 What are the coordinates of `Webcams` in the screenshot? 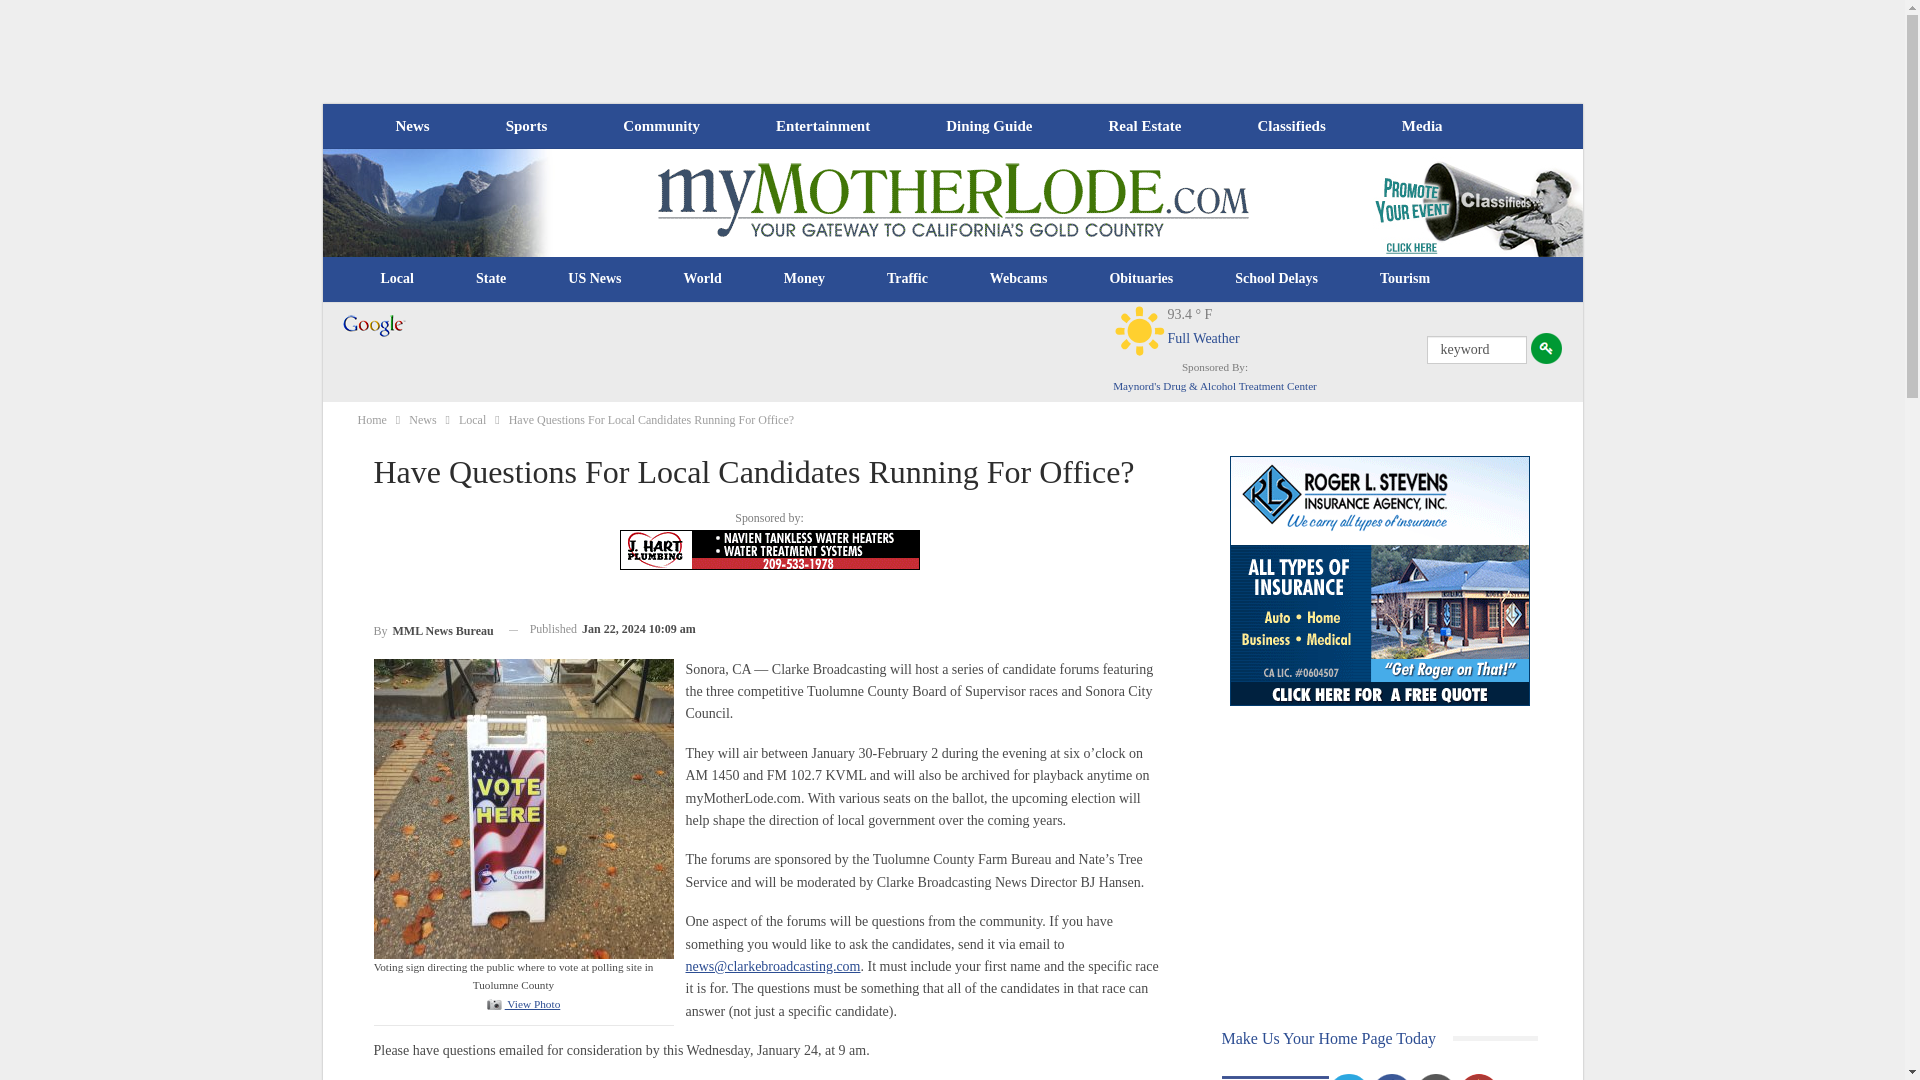 It's located at (1019, 278).